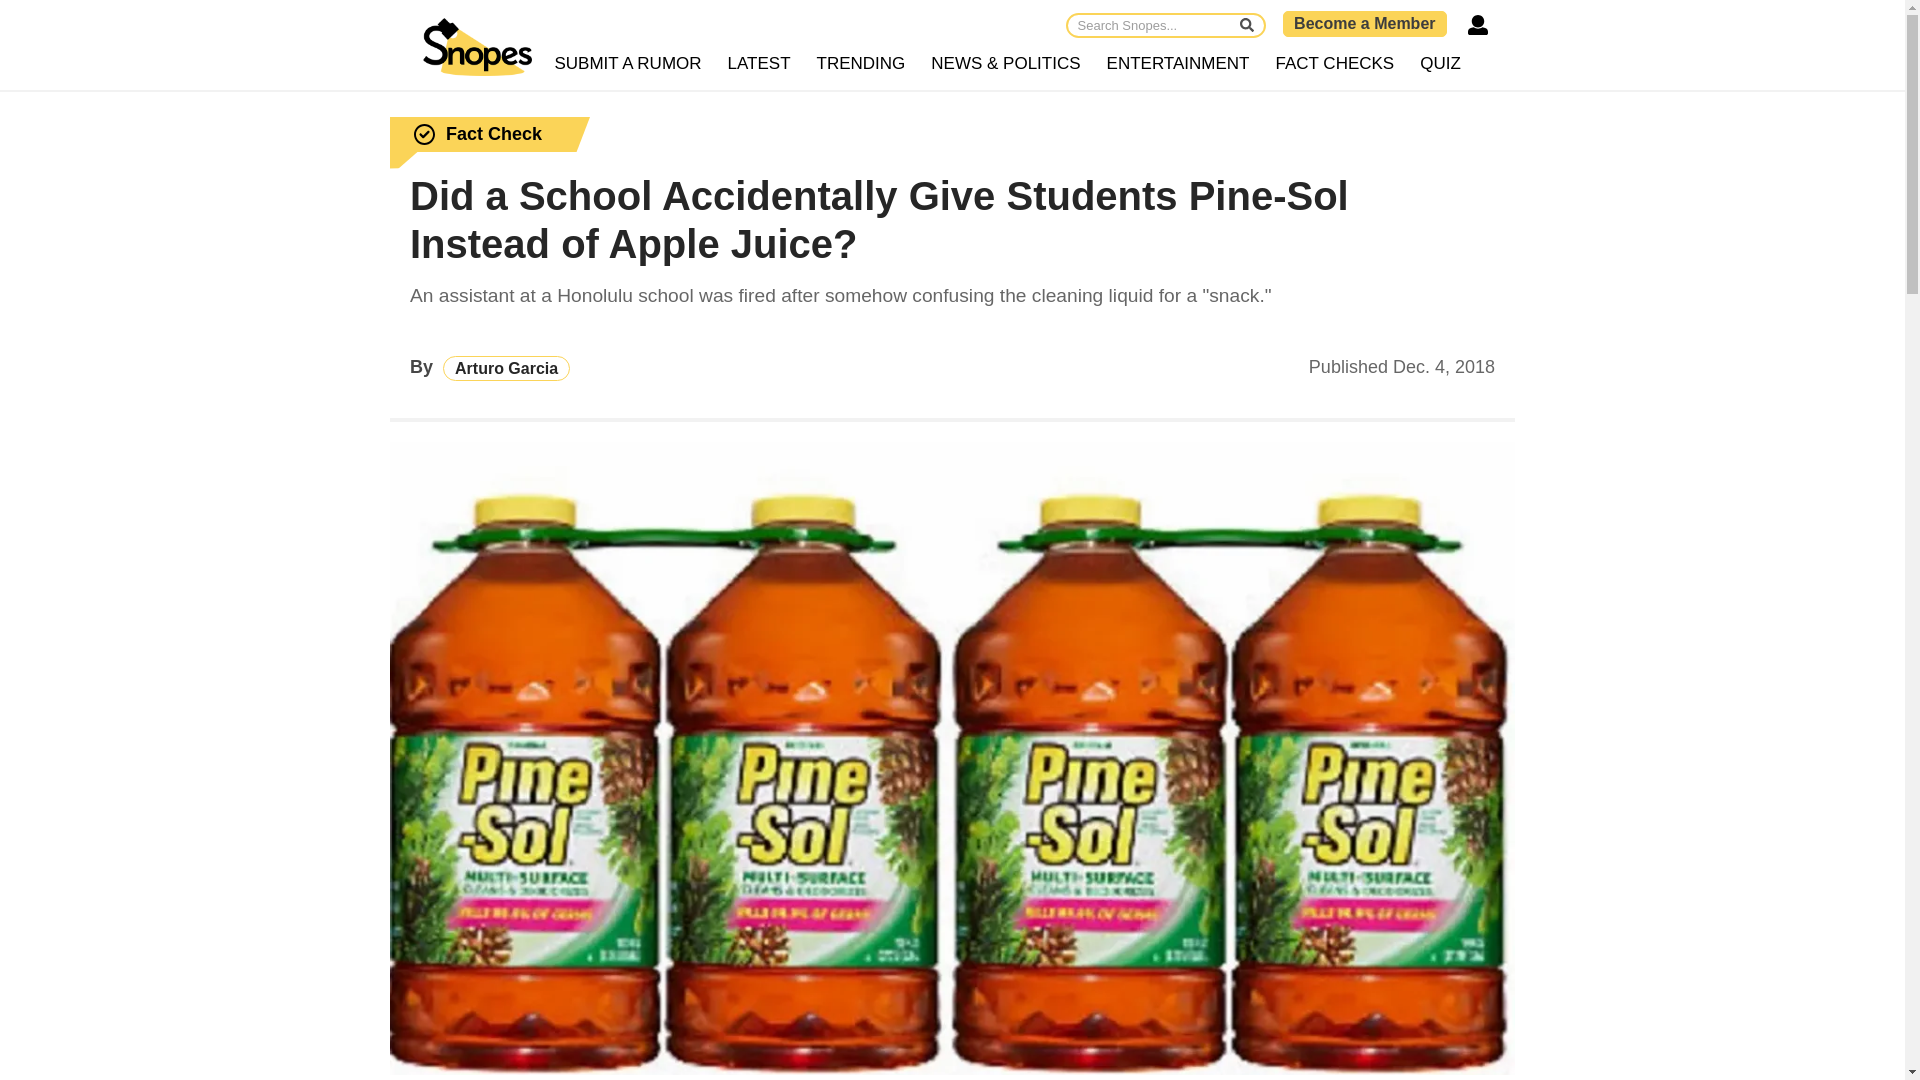  I want to click on QUIZ, so click(1440, 64).